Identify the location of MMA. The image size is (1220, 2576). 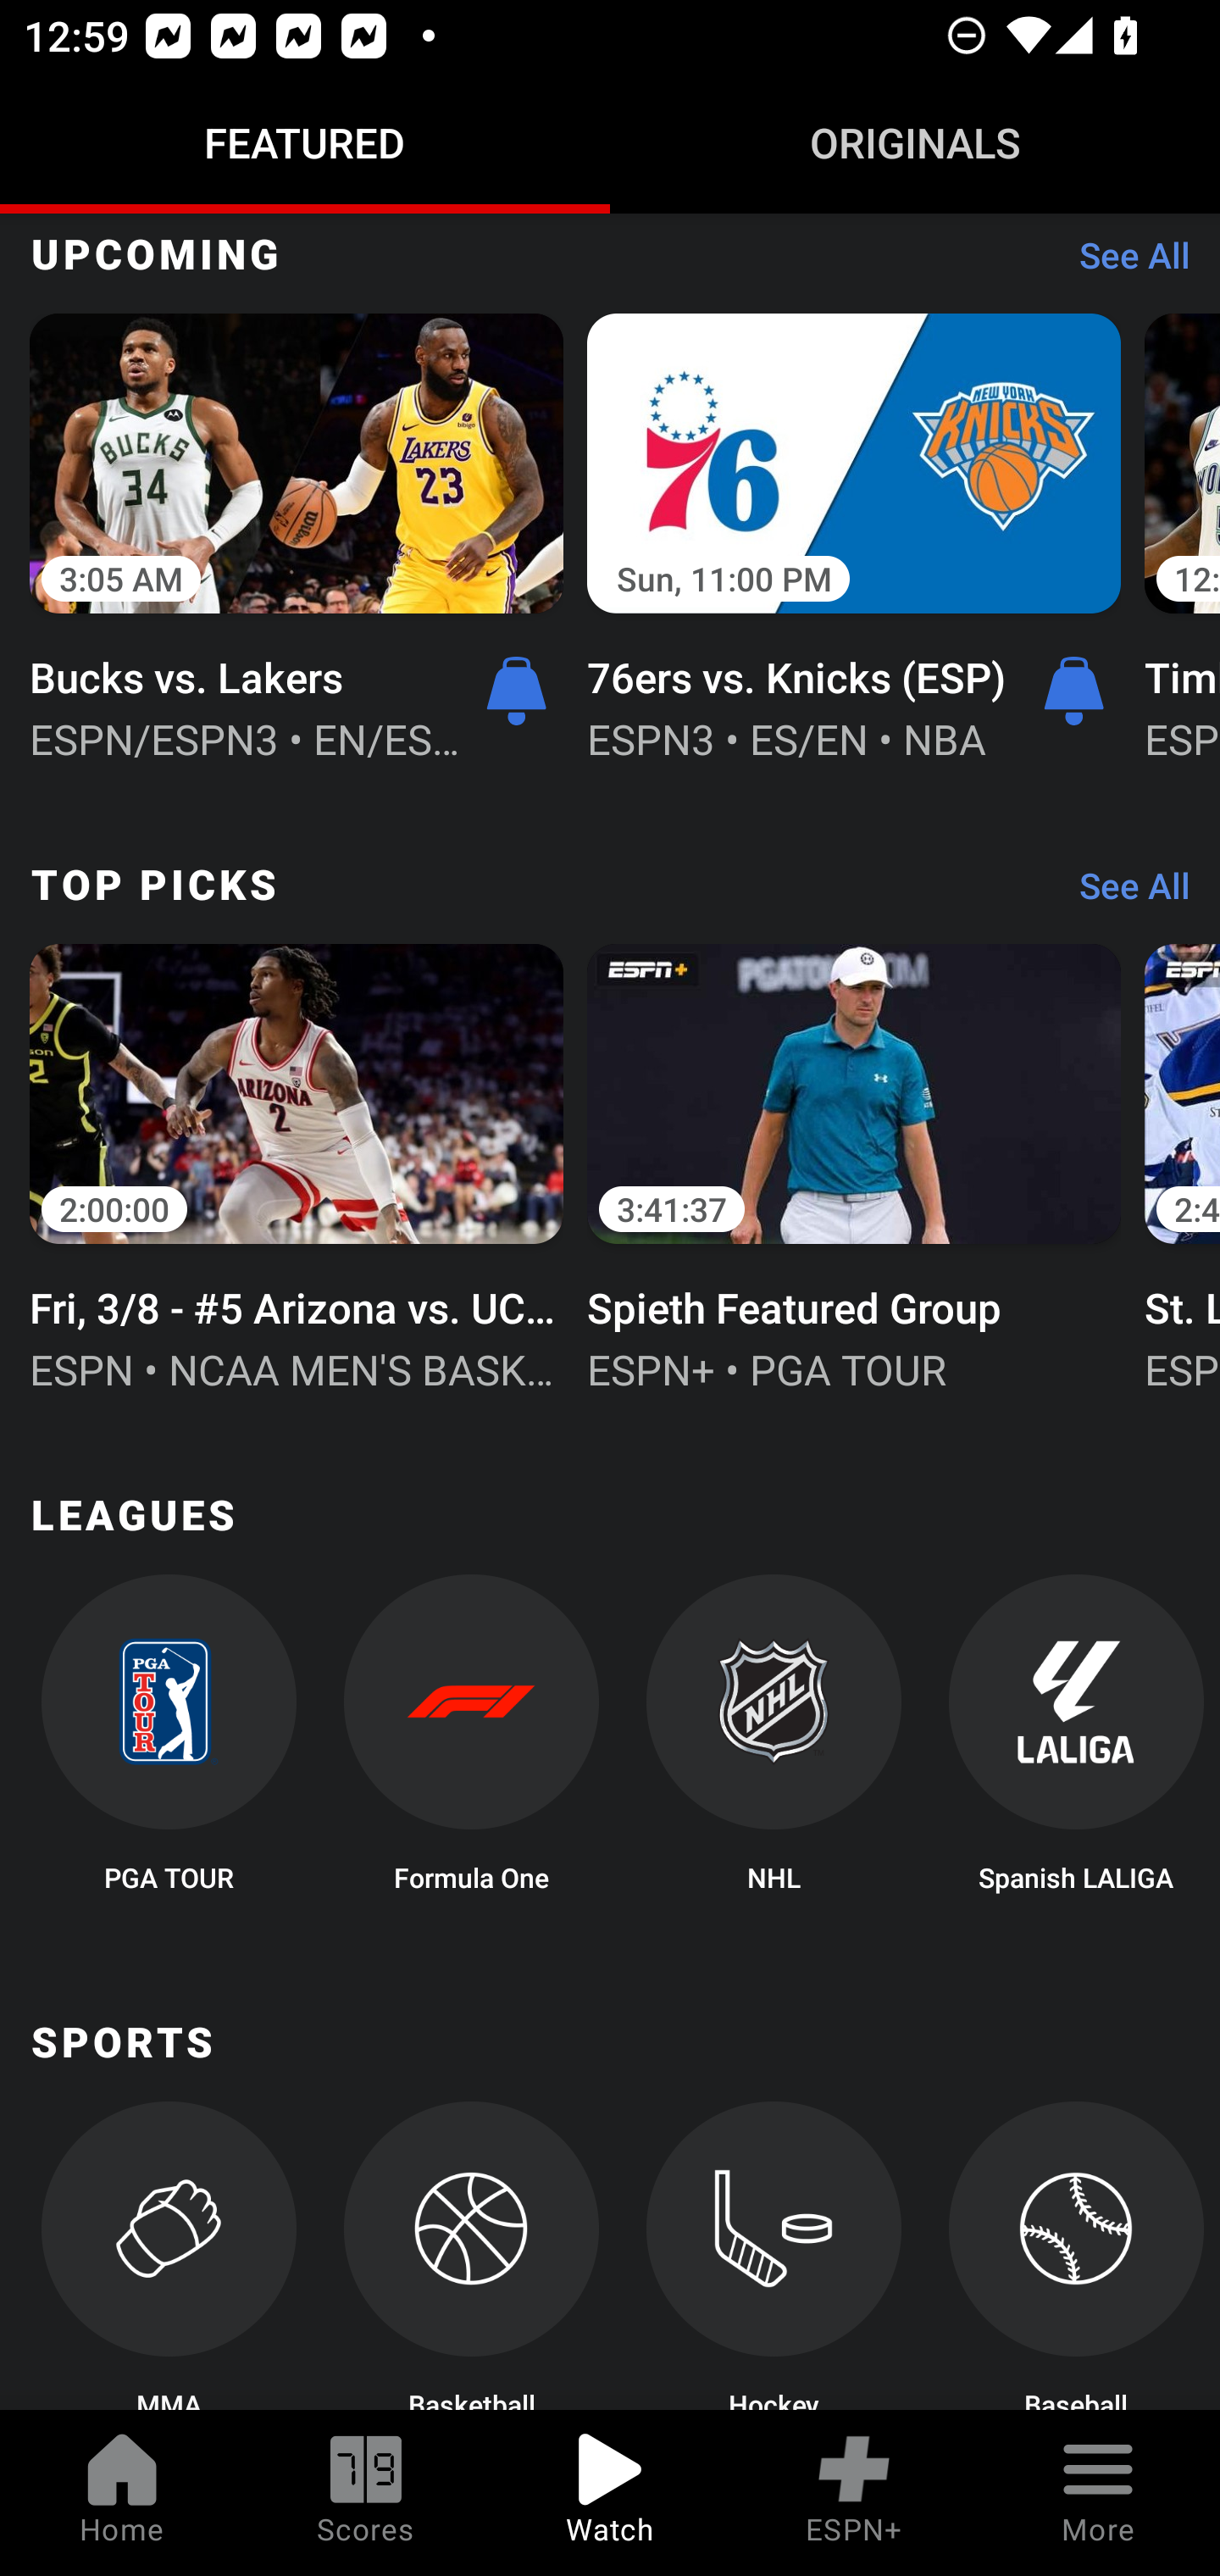
(168, 2256).